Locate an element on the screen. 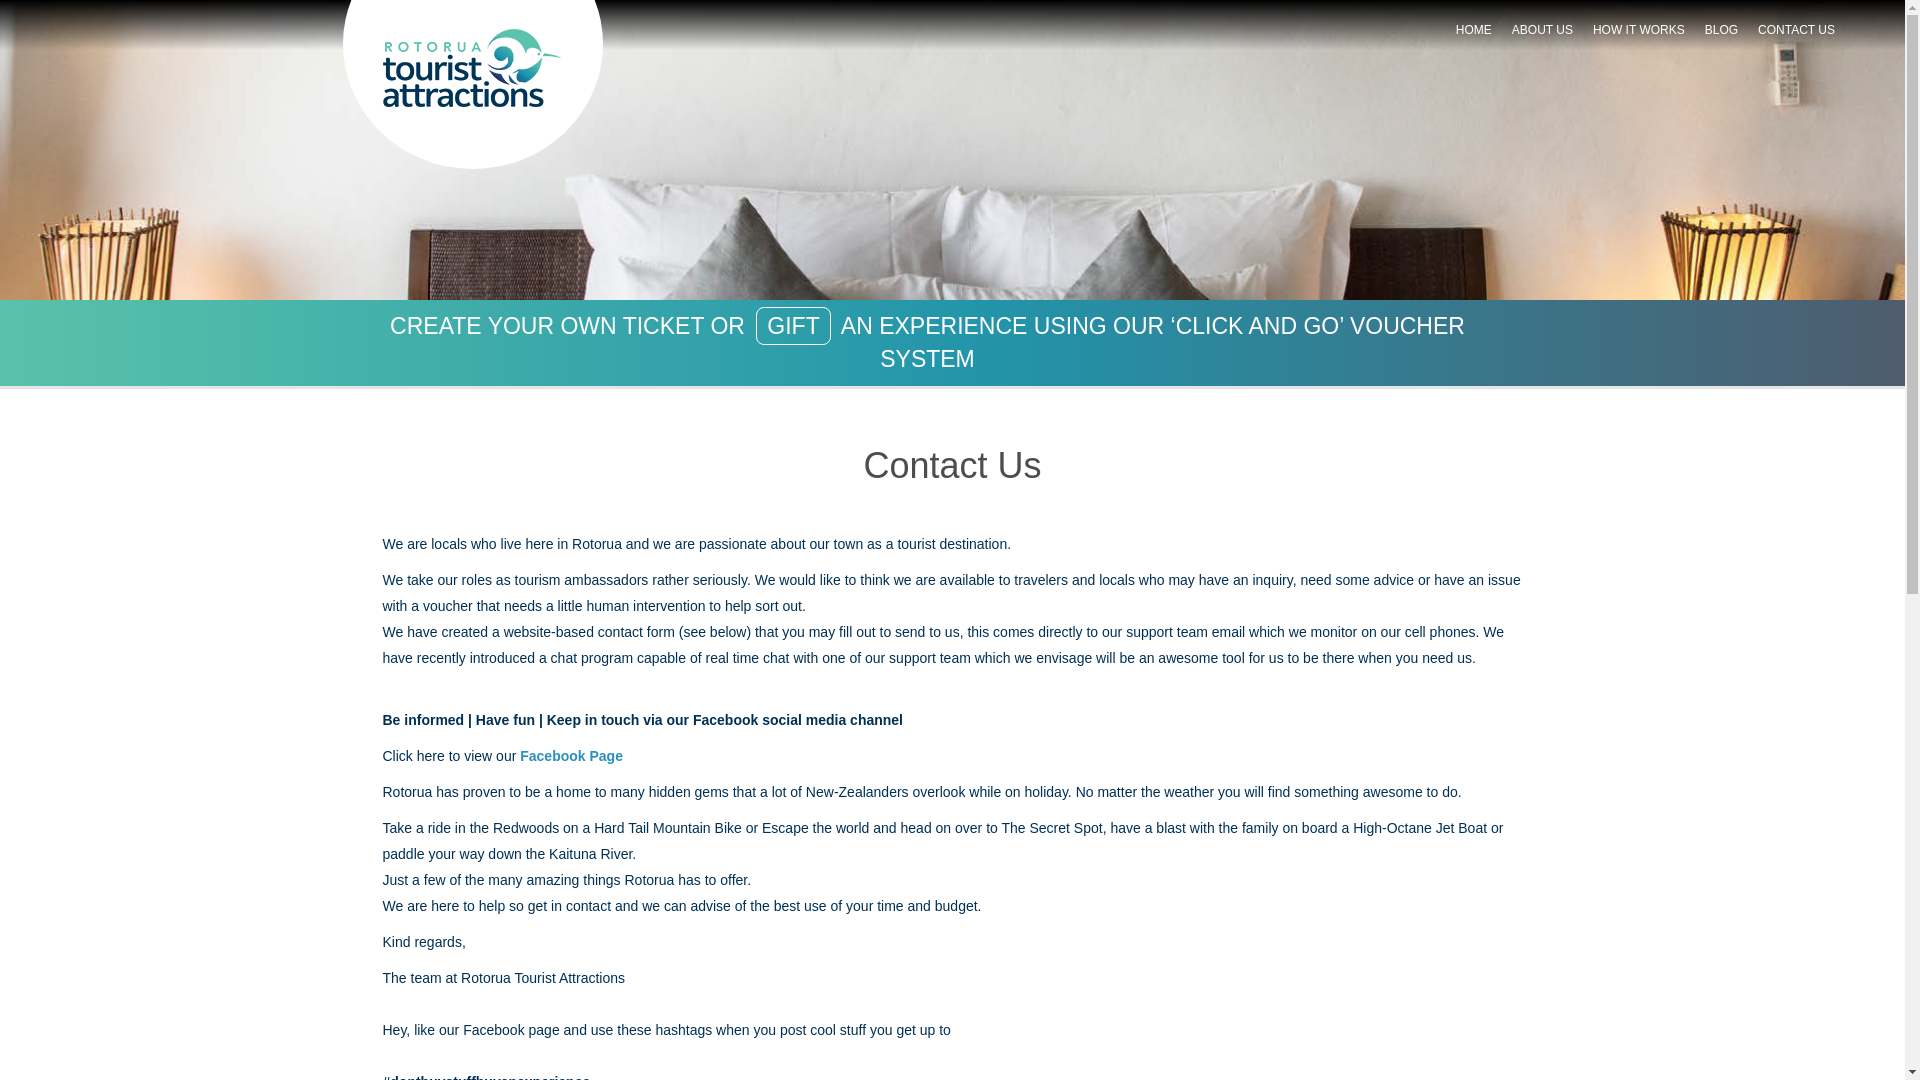 This screenshot has width=1920, height=1080. HOME is located at coordinates (1473, 29).